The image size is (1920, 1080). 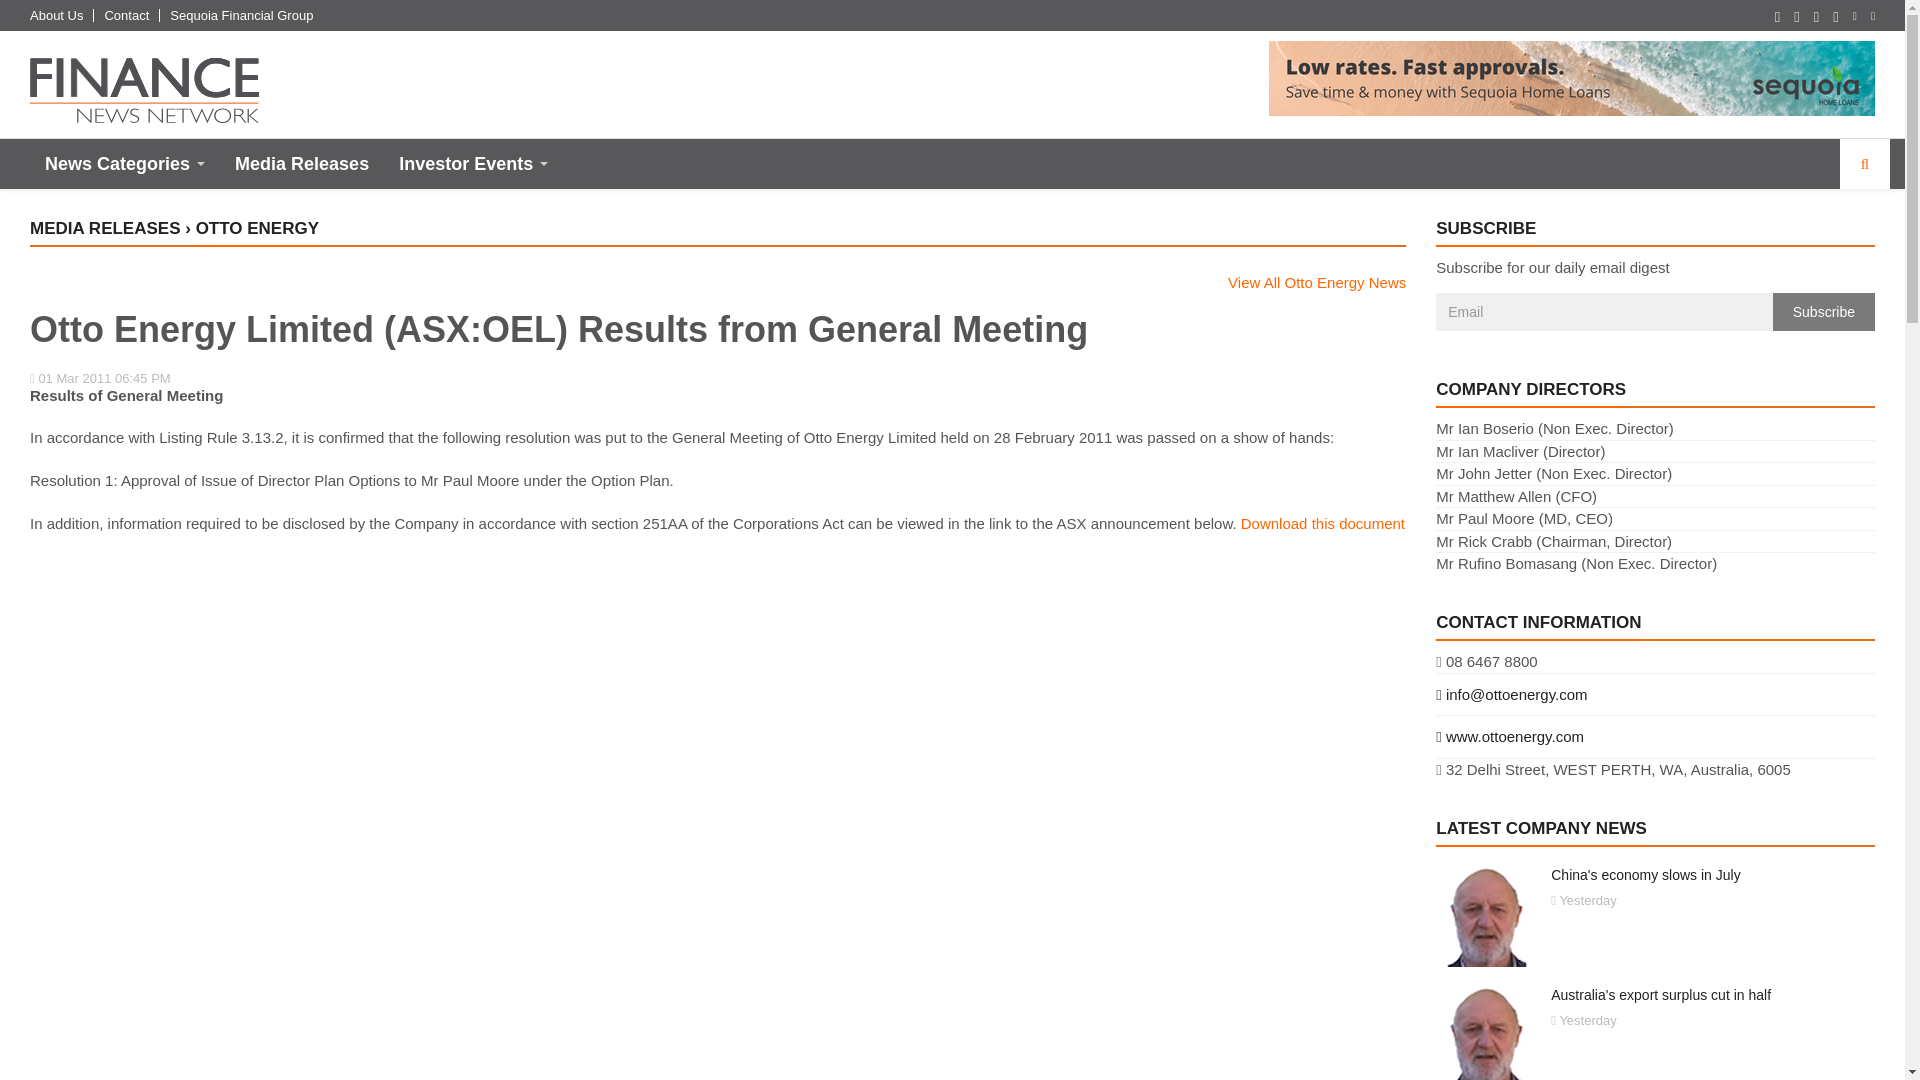 I want to click on Download this document, so click(x=1322, y=524).